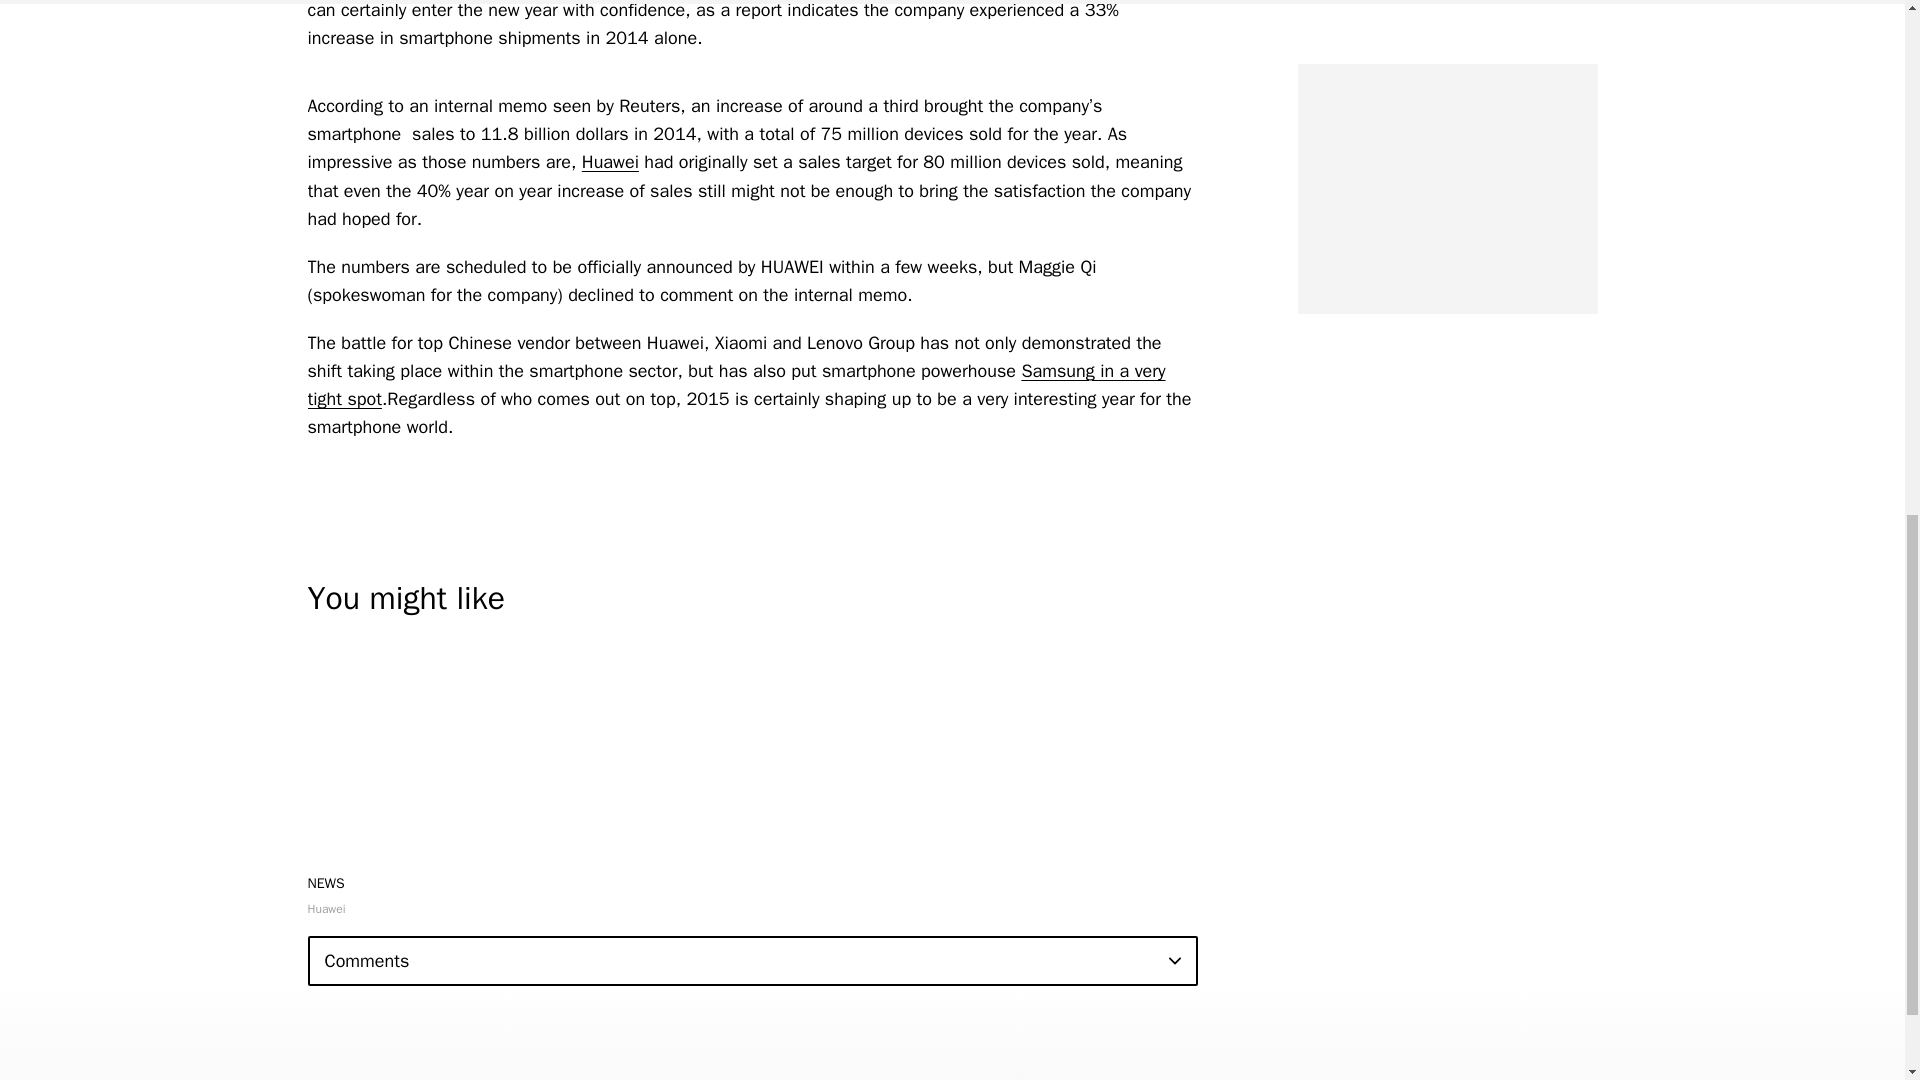  Describe the element at coordinates (326, 884) in the screenshot. I see `NEWS` at that location.